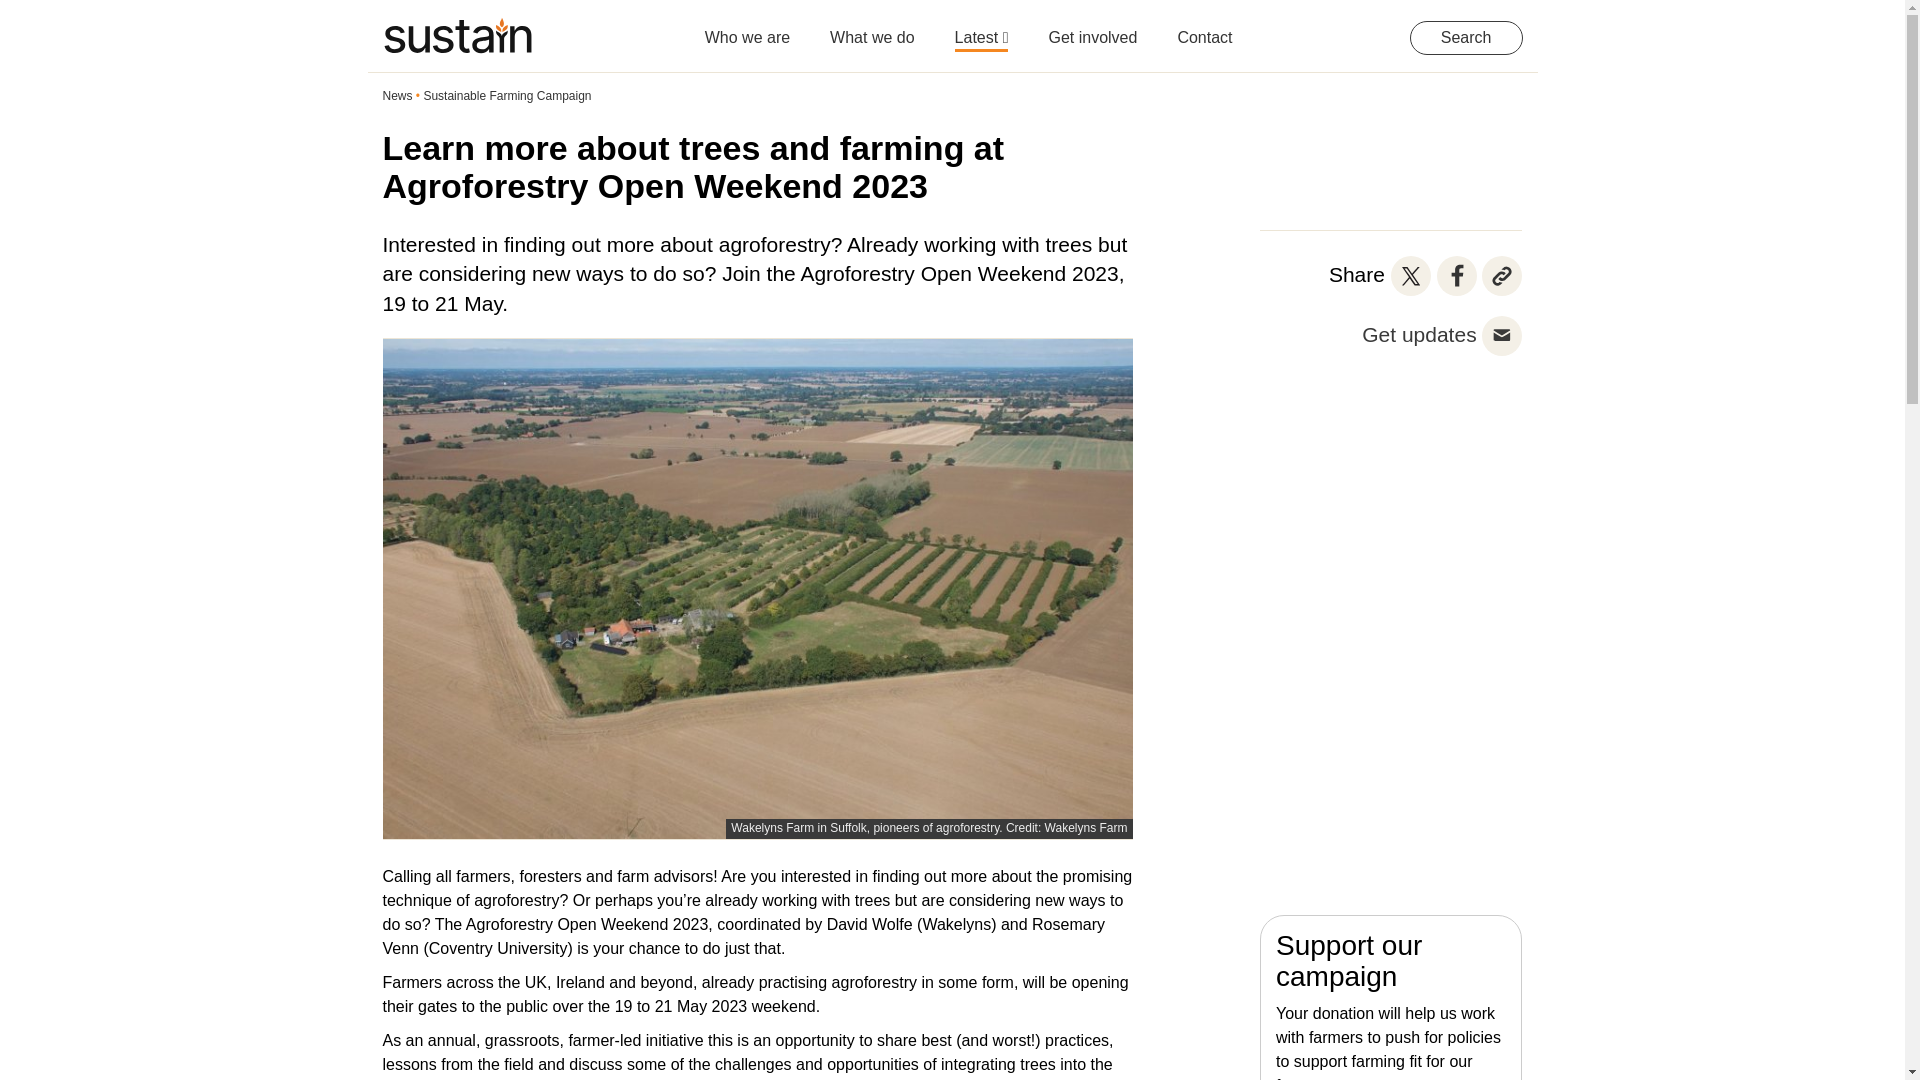 Image resolution: width=1920 pixels, height=1080 pixels. What do you see at coordinates (1410, 275) in the screenshot?
I see `Twitter` at bounding box center [1410, 275].